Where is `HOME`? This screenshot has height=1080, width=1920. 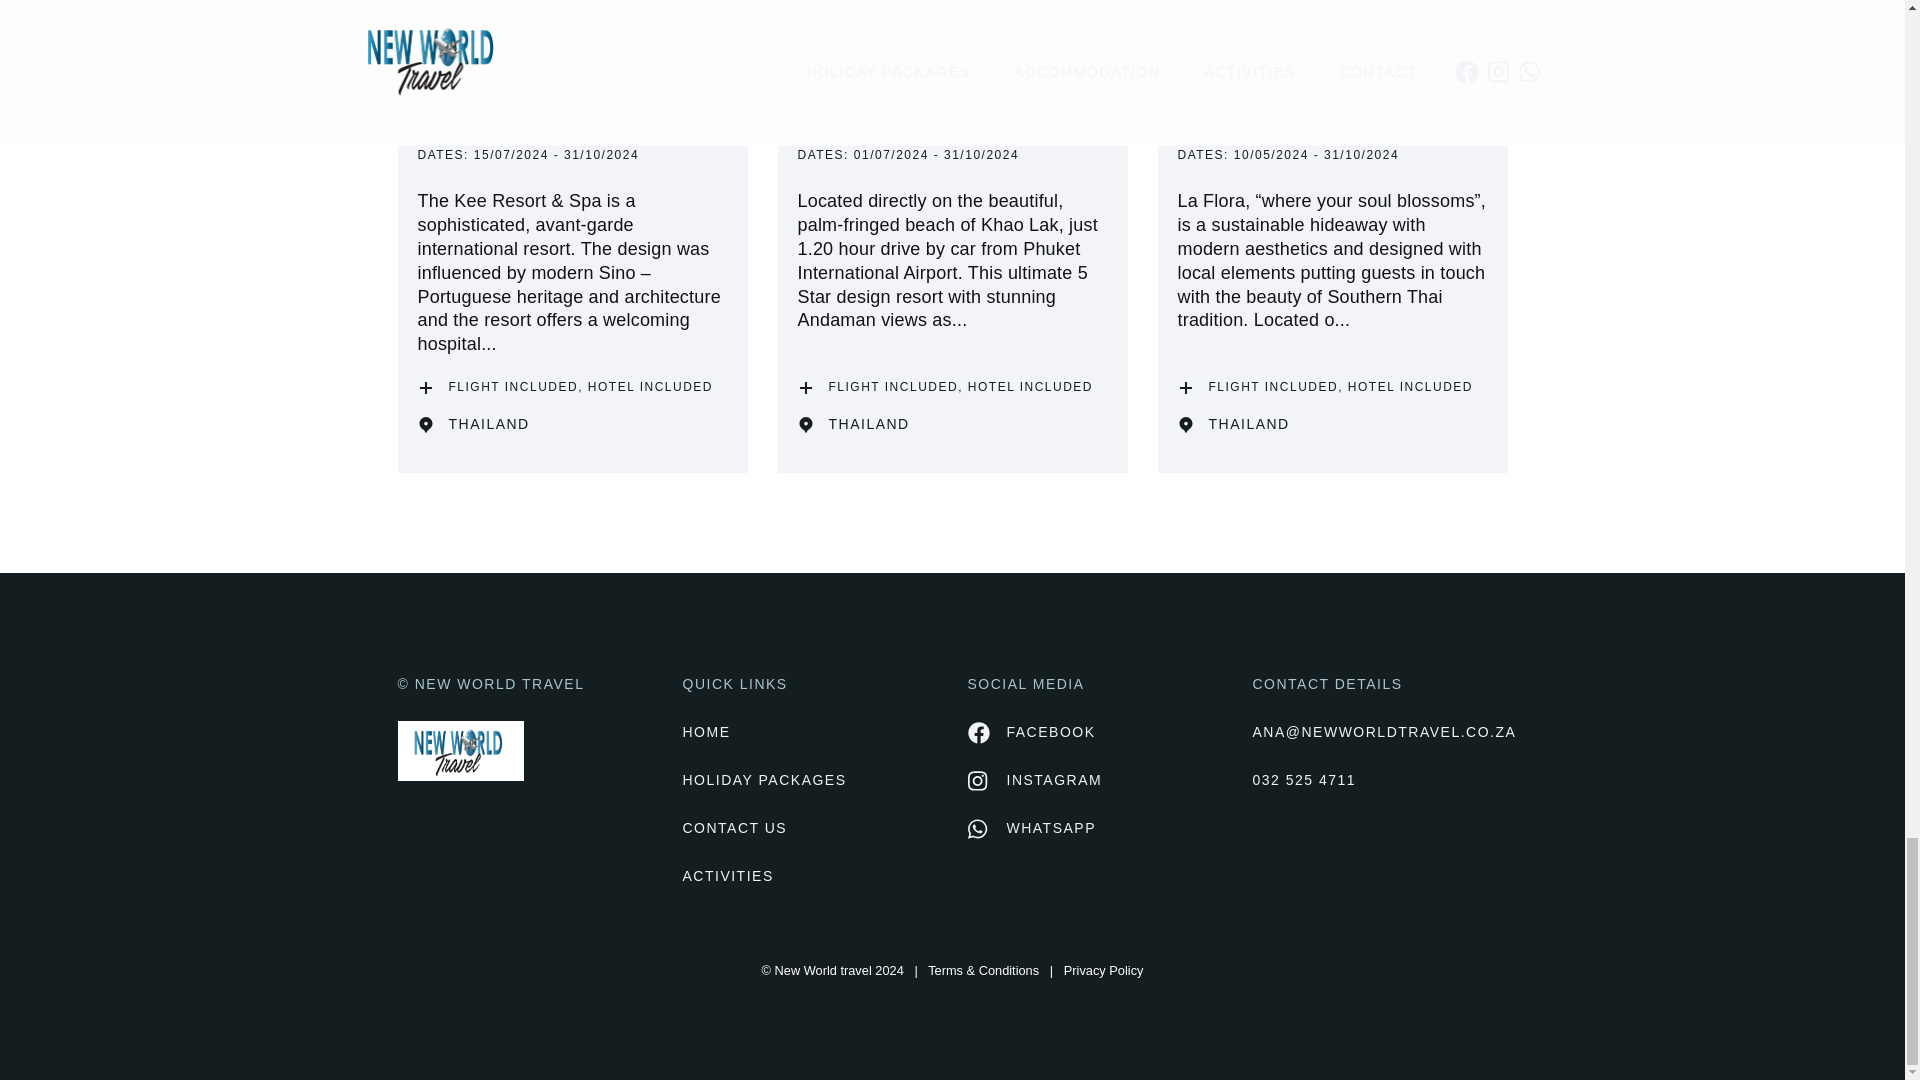 HOME is located at coordinates (808, 733).